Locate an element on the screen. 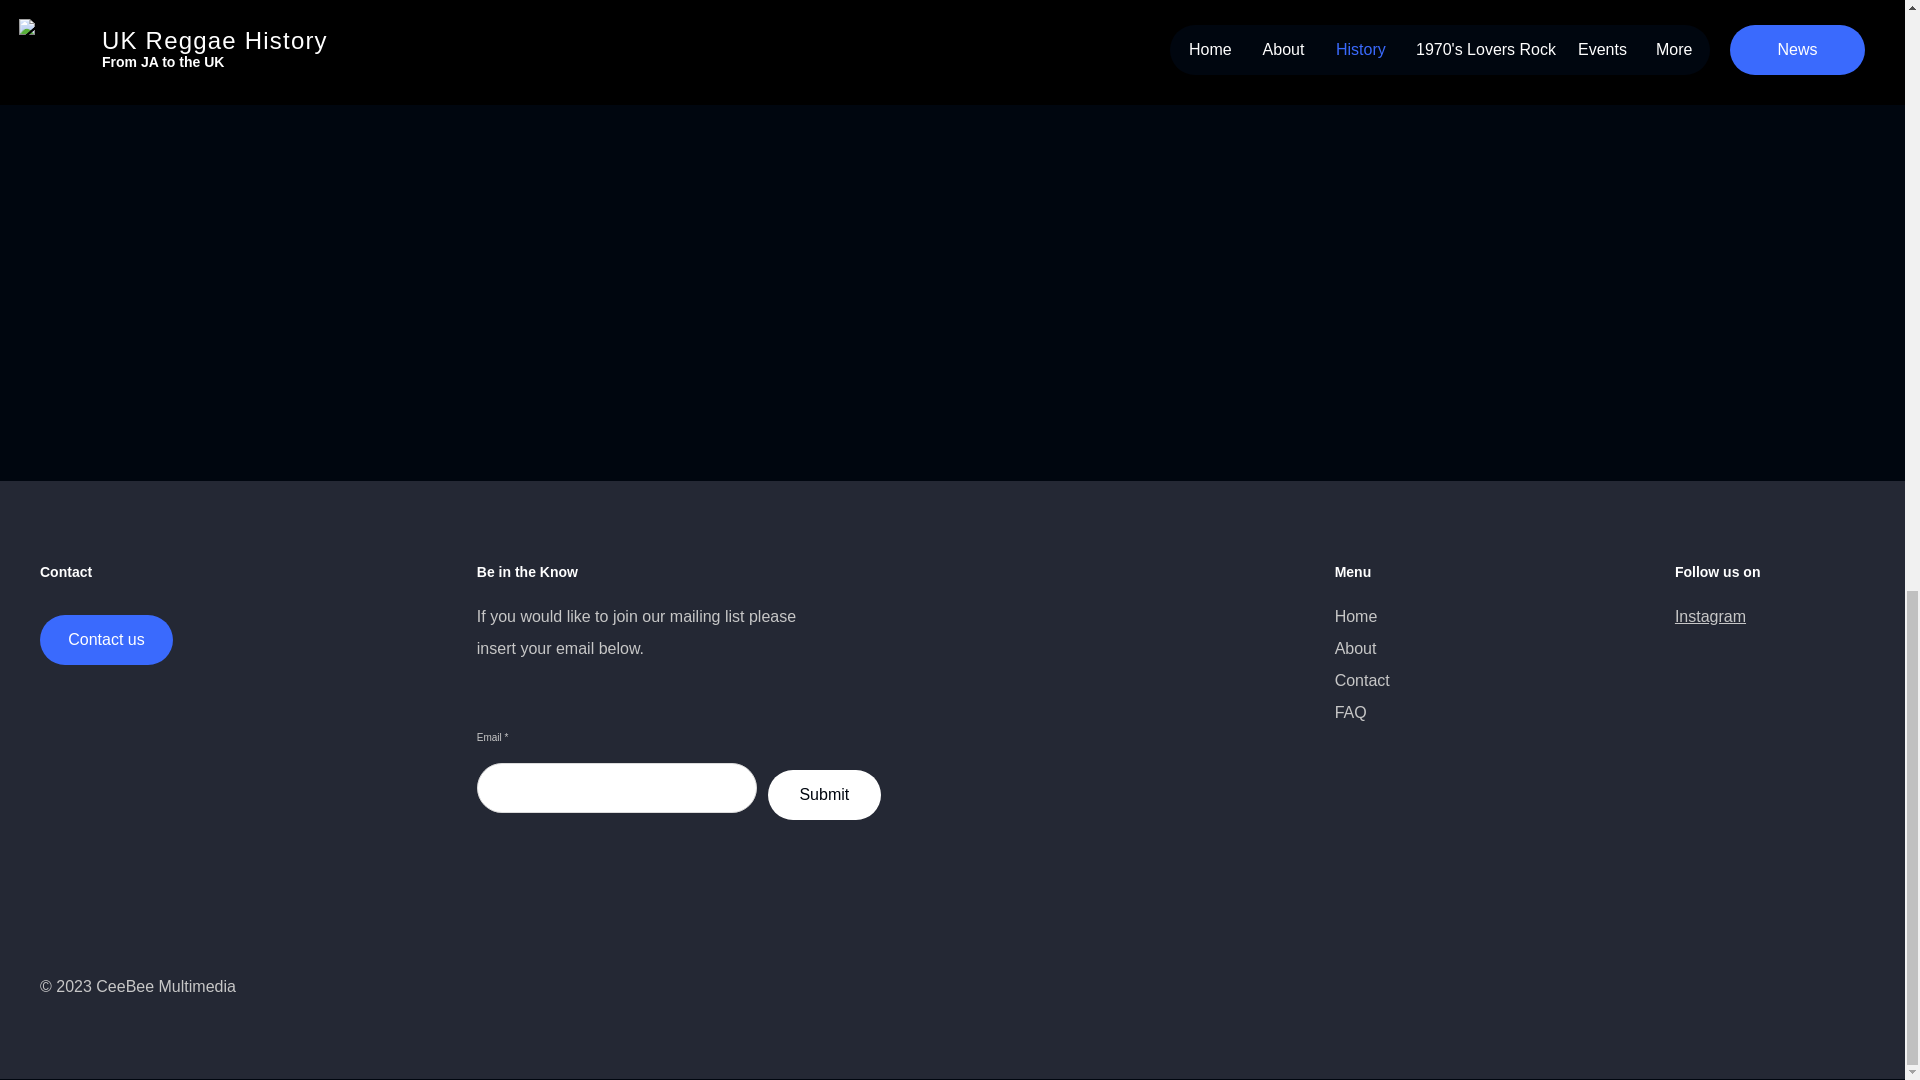 This screenshot has width=1920, height=1080. Contact us is located at coordinates (106, 640).